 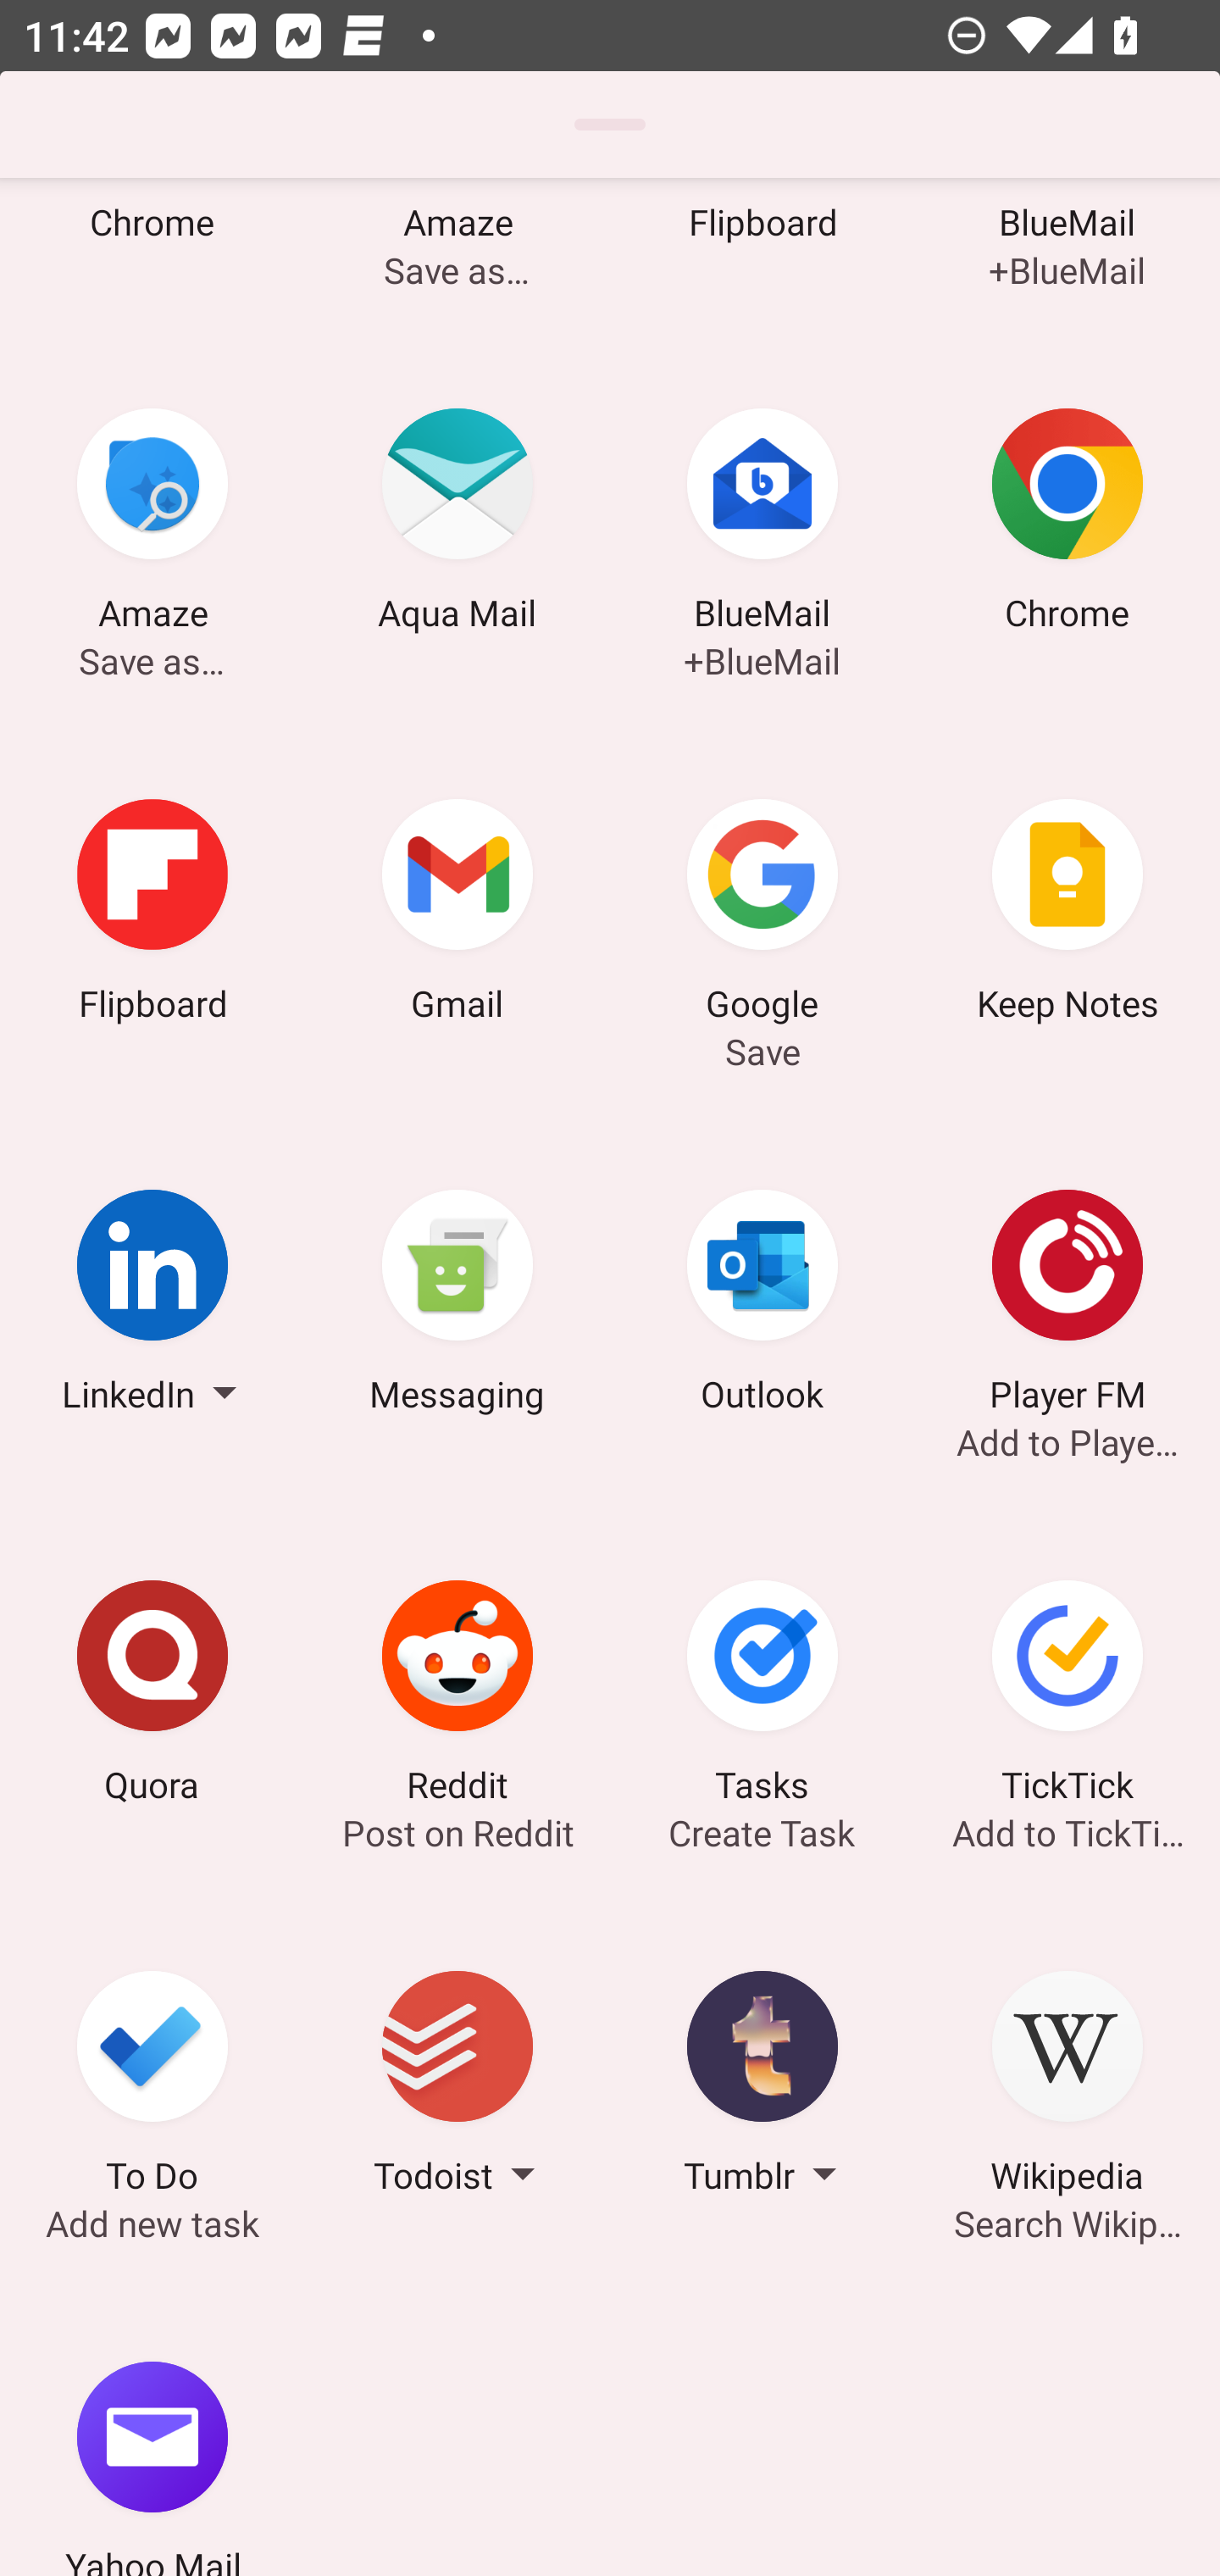 I want to click on To Do Add new task, so click(x=152, y=2088).